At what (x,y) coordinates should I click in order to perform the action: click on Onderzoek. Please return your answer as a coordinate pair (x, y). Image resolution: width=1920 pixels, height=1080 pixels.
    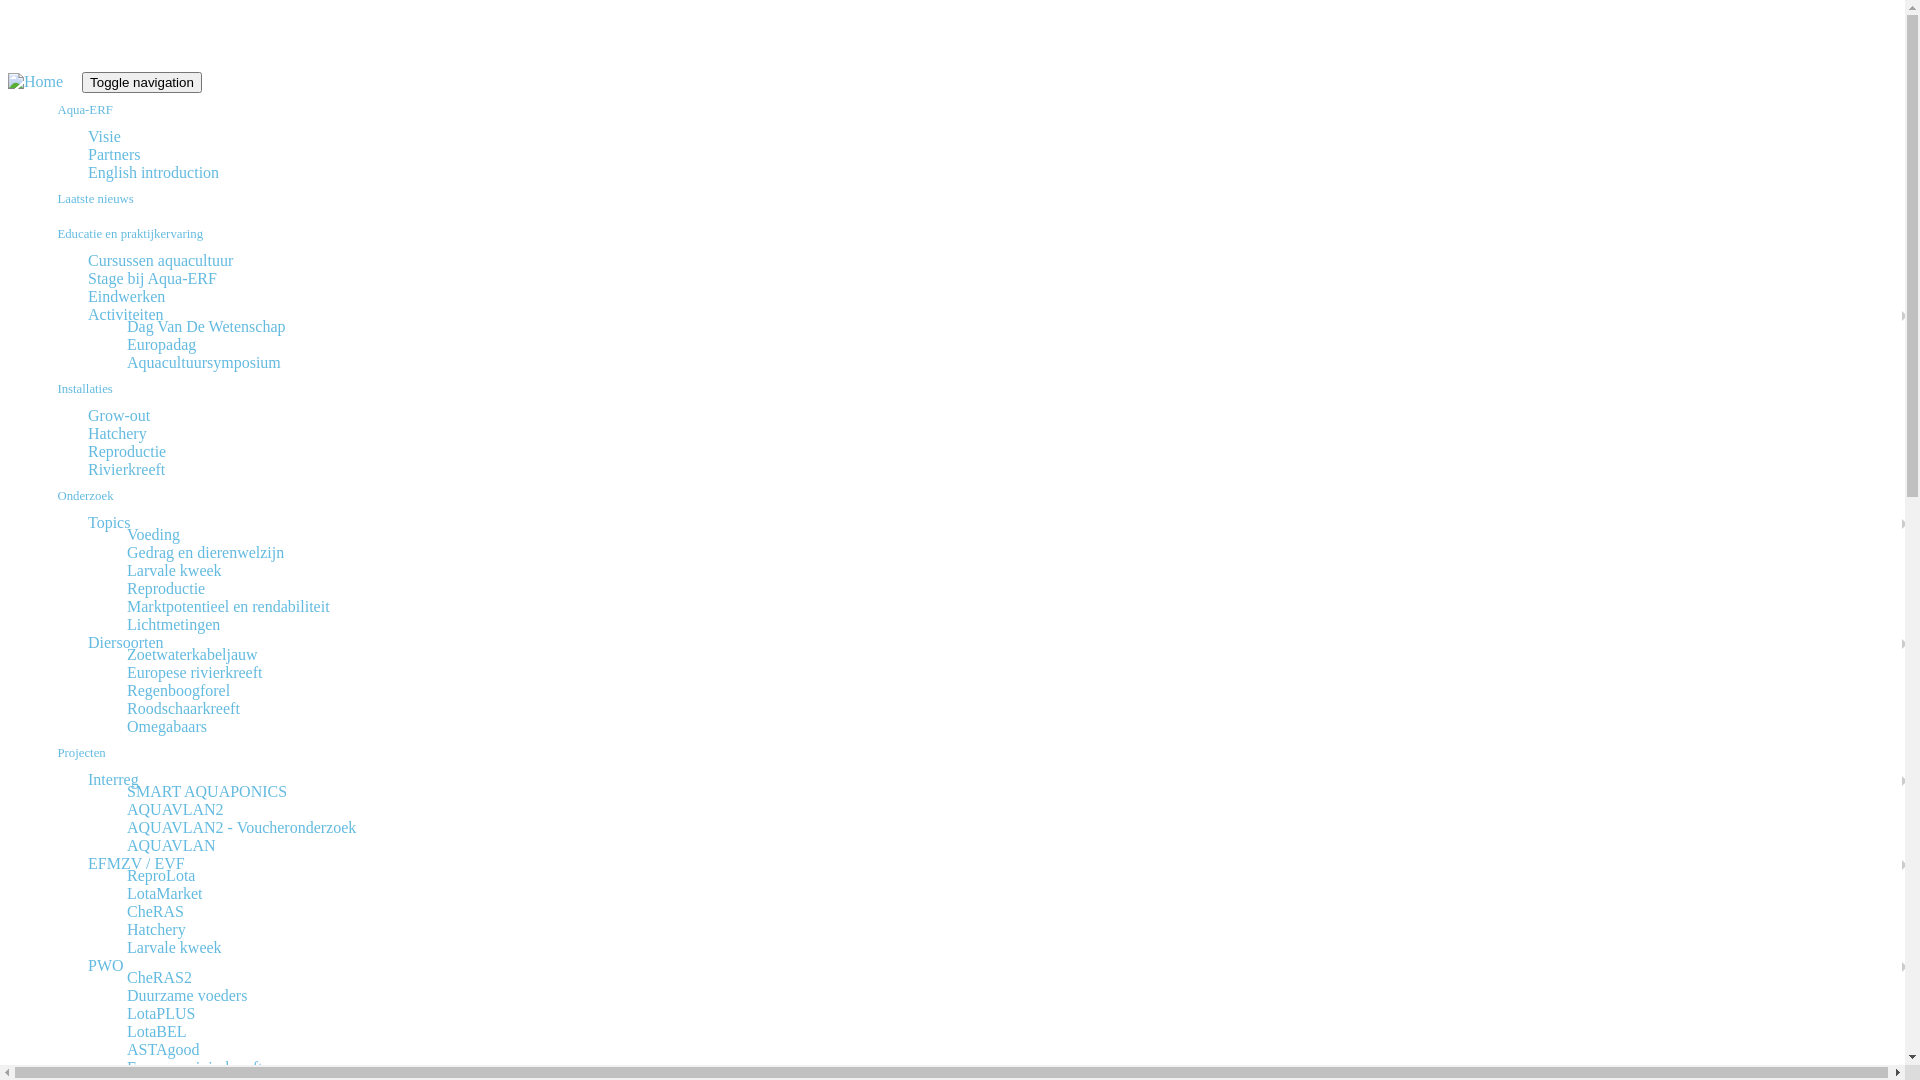
    Looking at the image, I should click on (972, 496).